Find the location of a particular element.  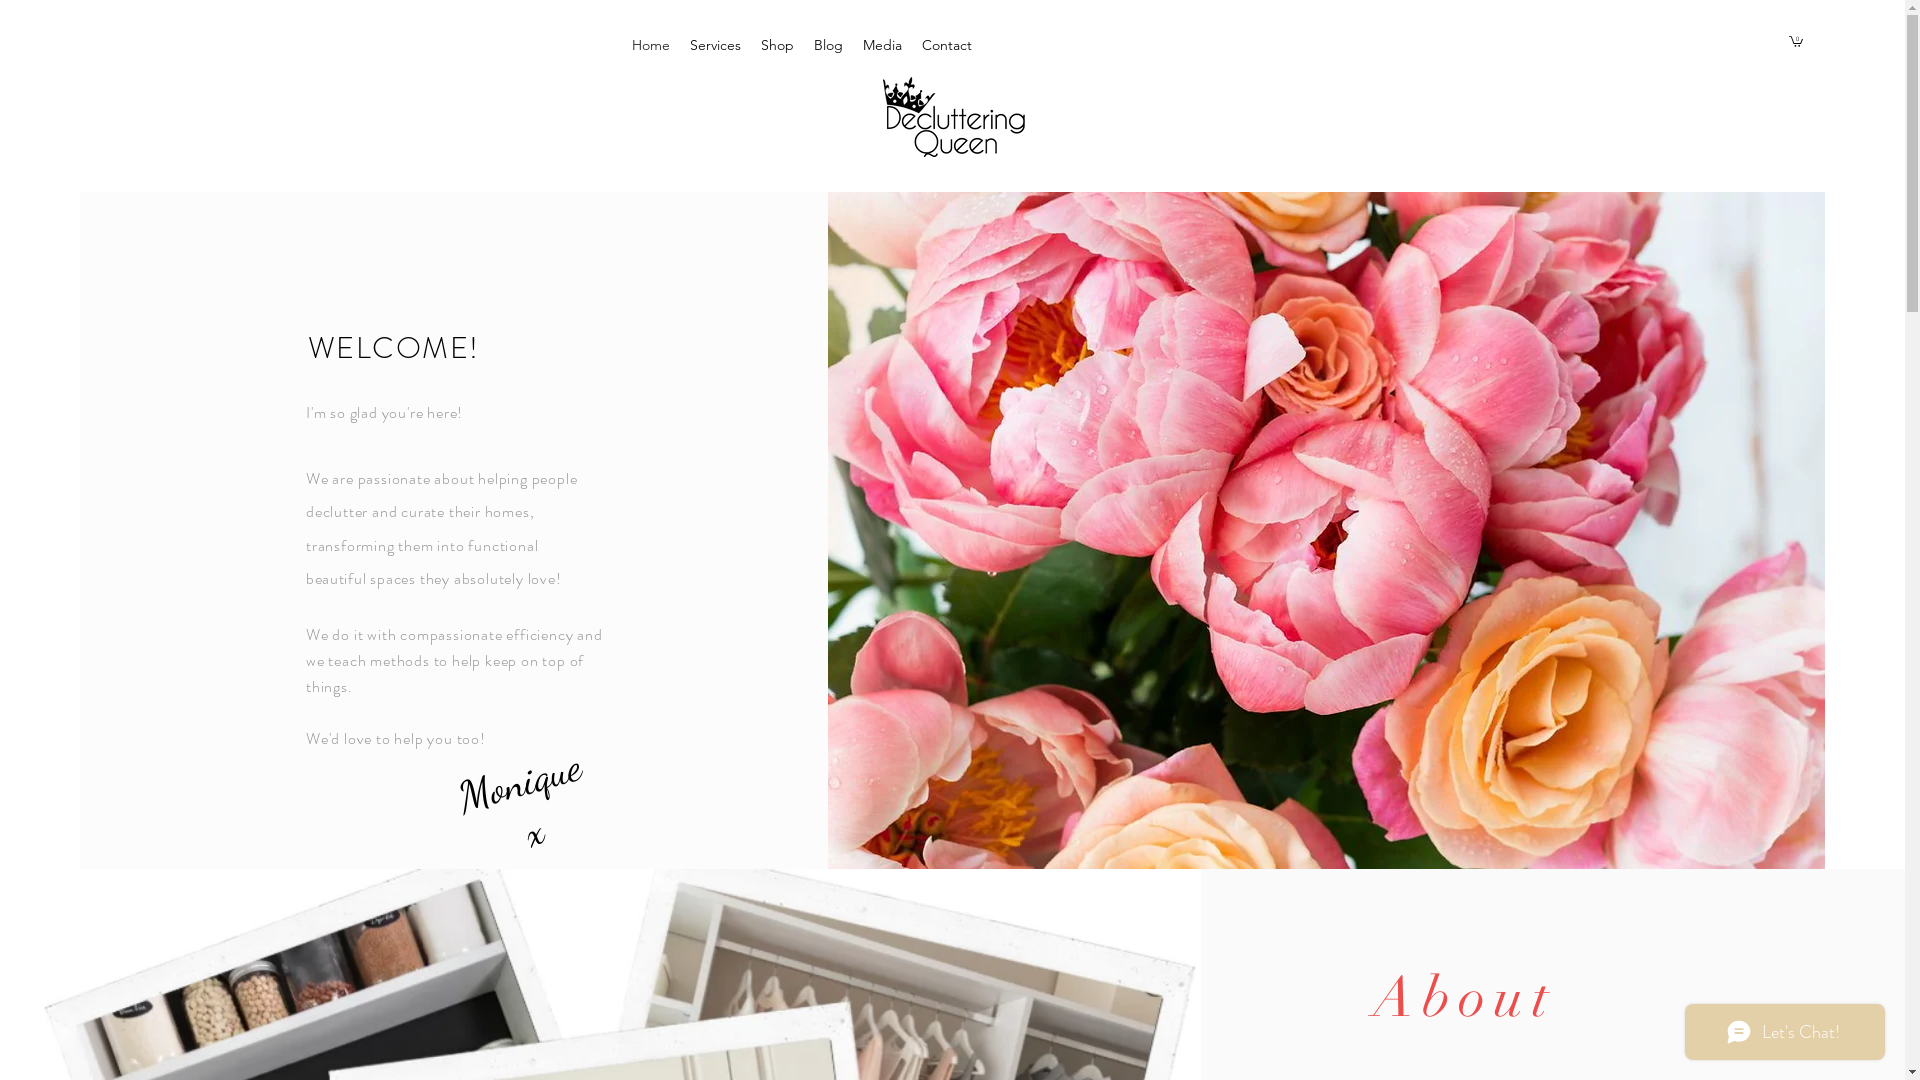

Contact is located at coordinates (947, 45).